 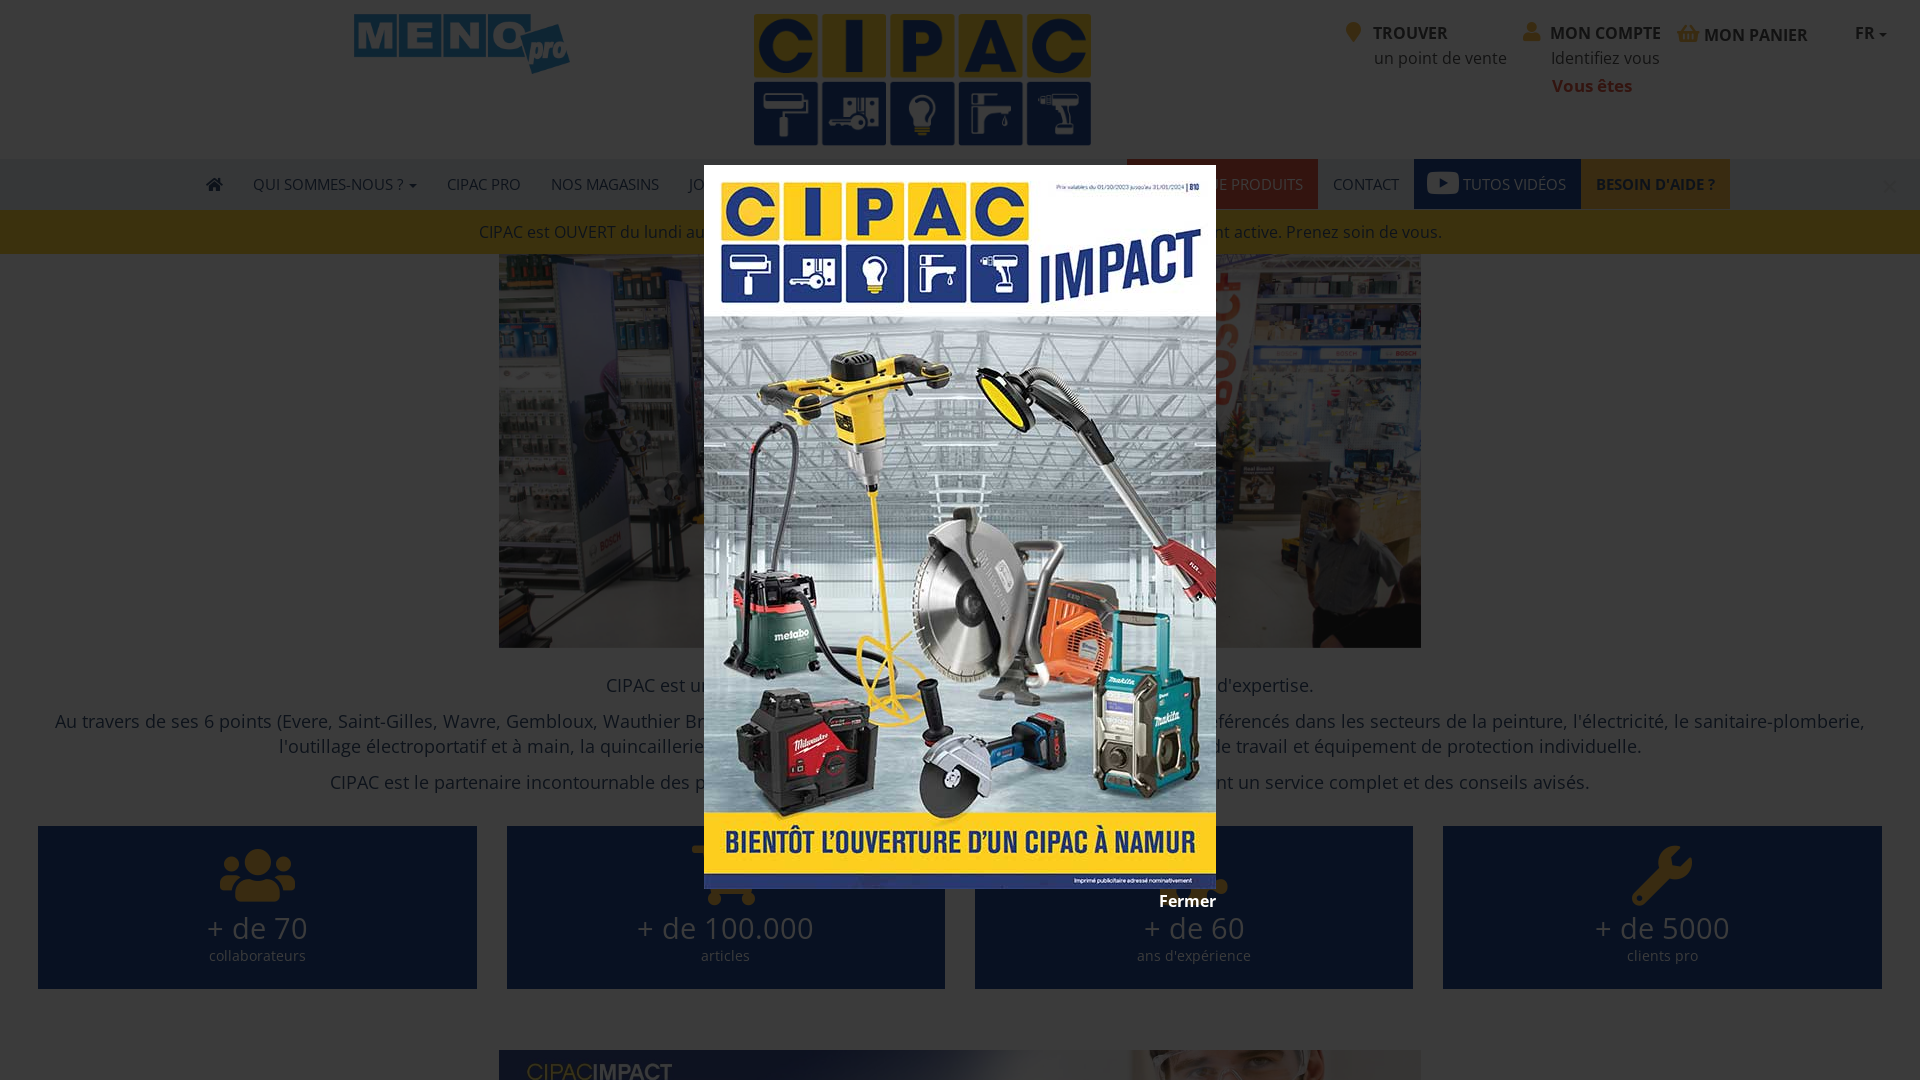 What do you see at coordinates (869, 184) in the screenshot?
I see `FOLDERS` at bounding box center [869, 184].